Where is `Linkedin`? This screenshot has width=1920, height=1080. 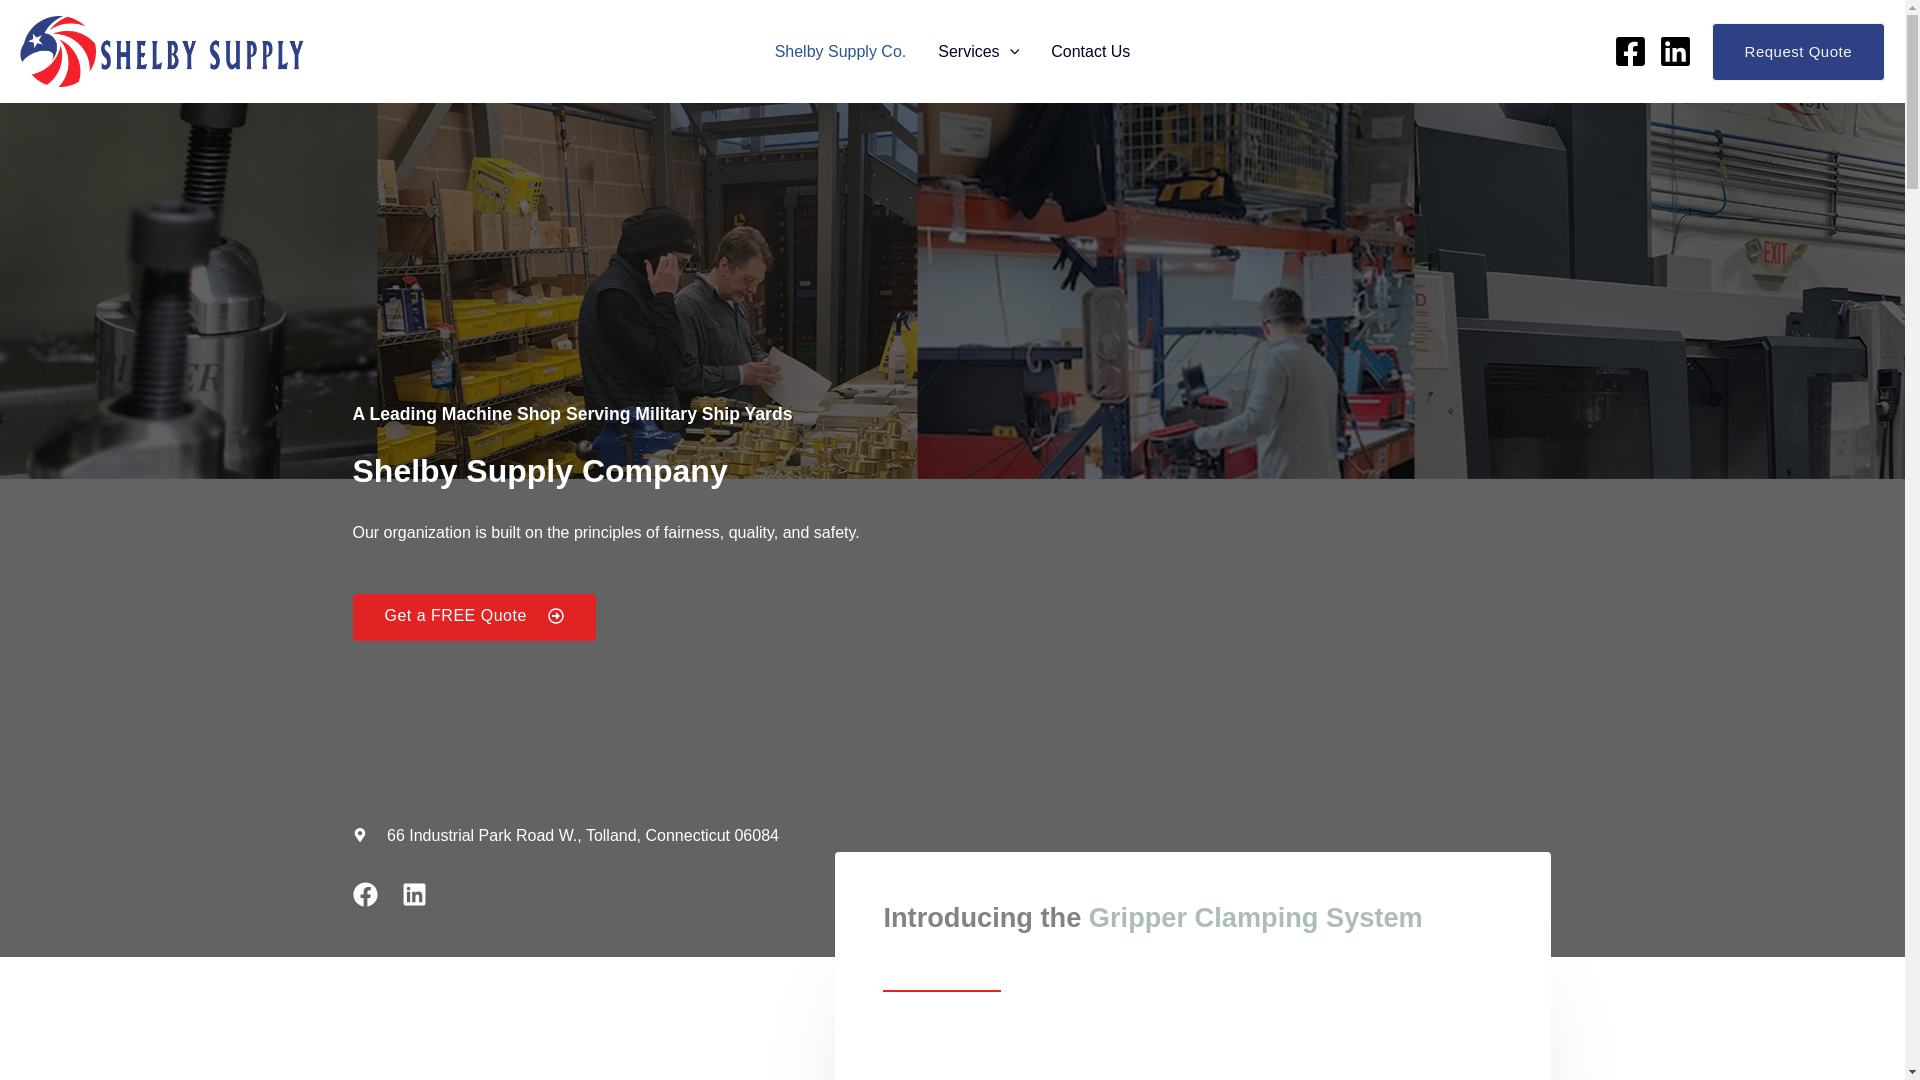 Linkedin is located at coordinates (414, 894).